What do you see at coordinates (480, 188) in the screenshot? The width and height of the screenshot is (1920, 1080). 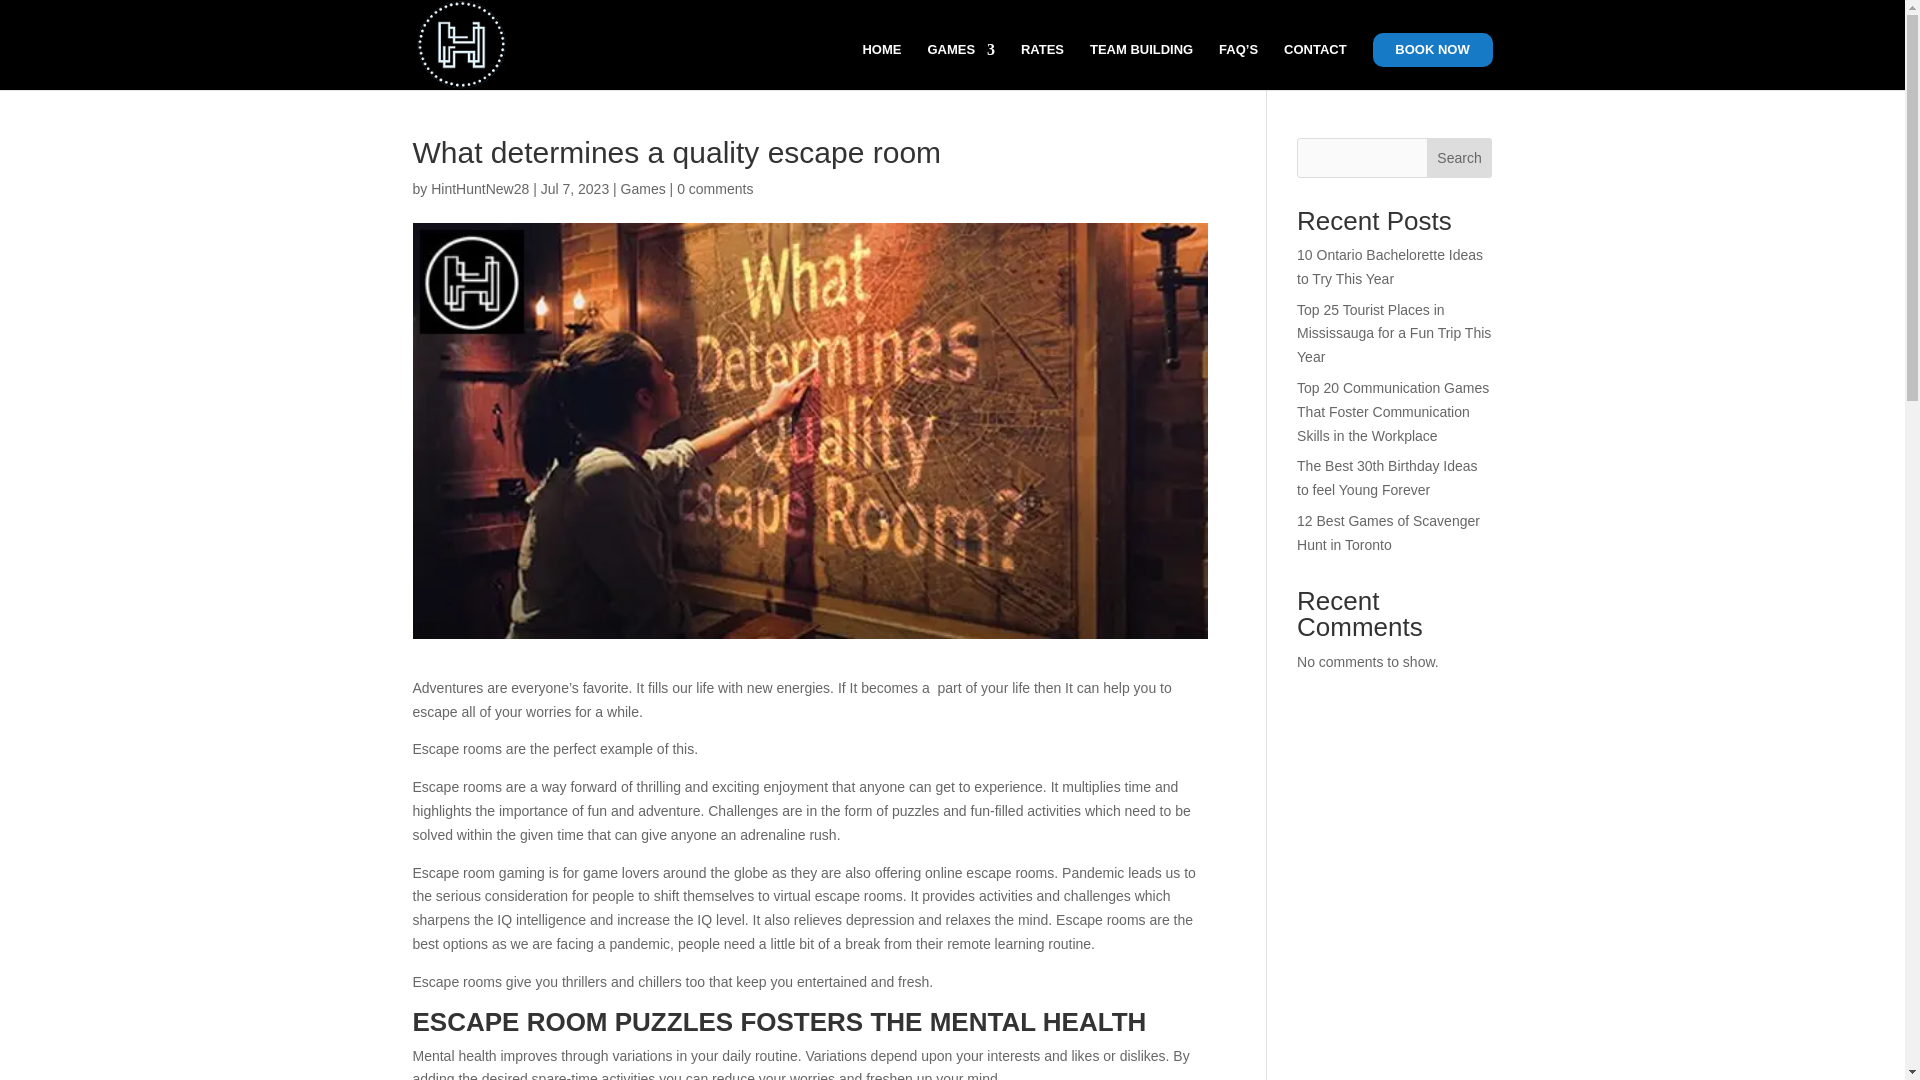 I see `HintHuntNew28` at bounding box center [480, 188].